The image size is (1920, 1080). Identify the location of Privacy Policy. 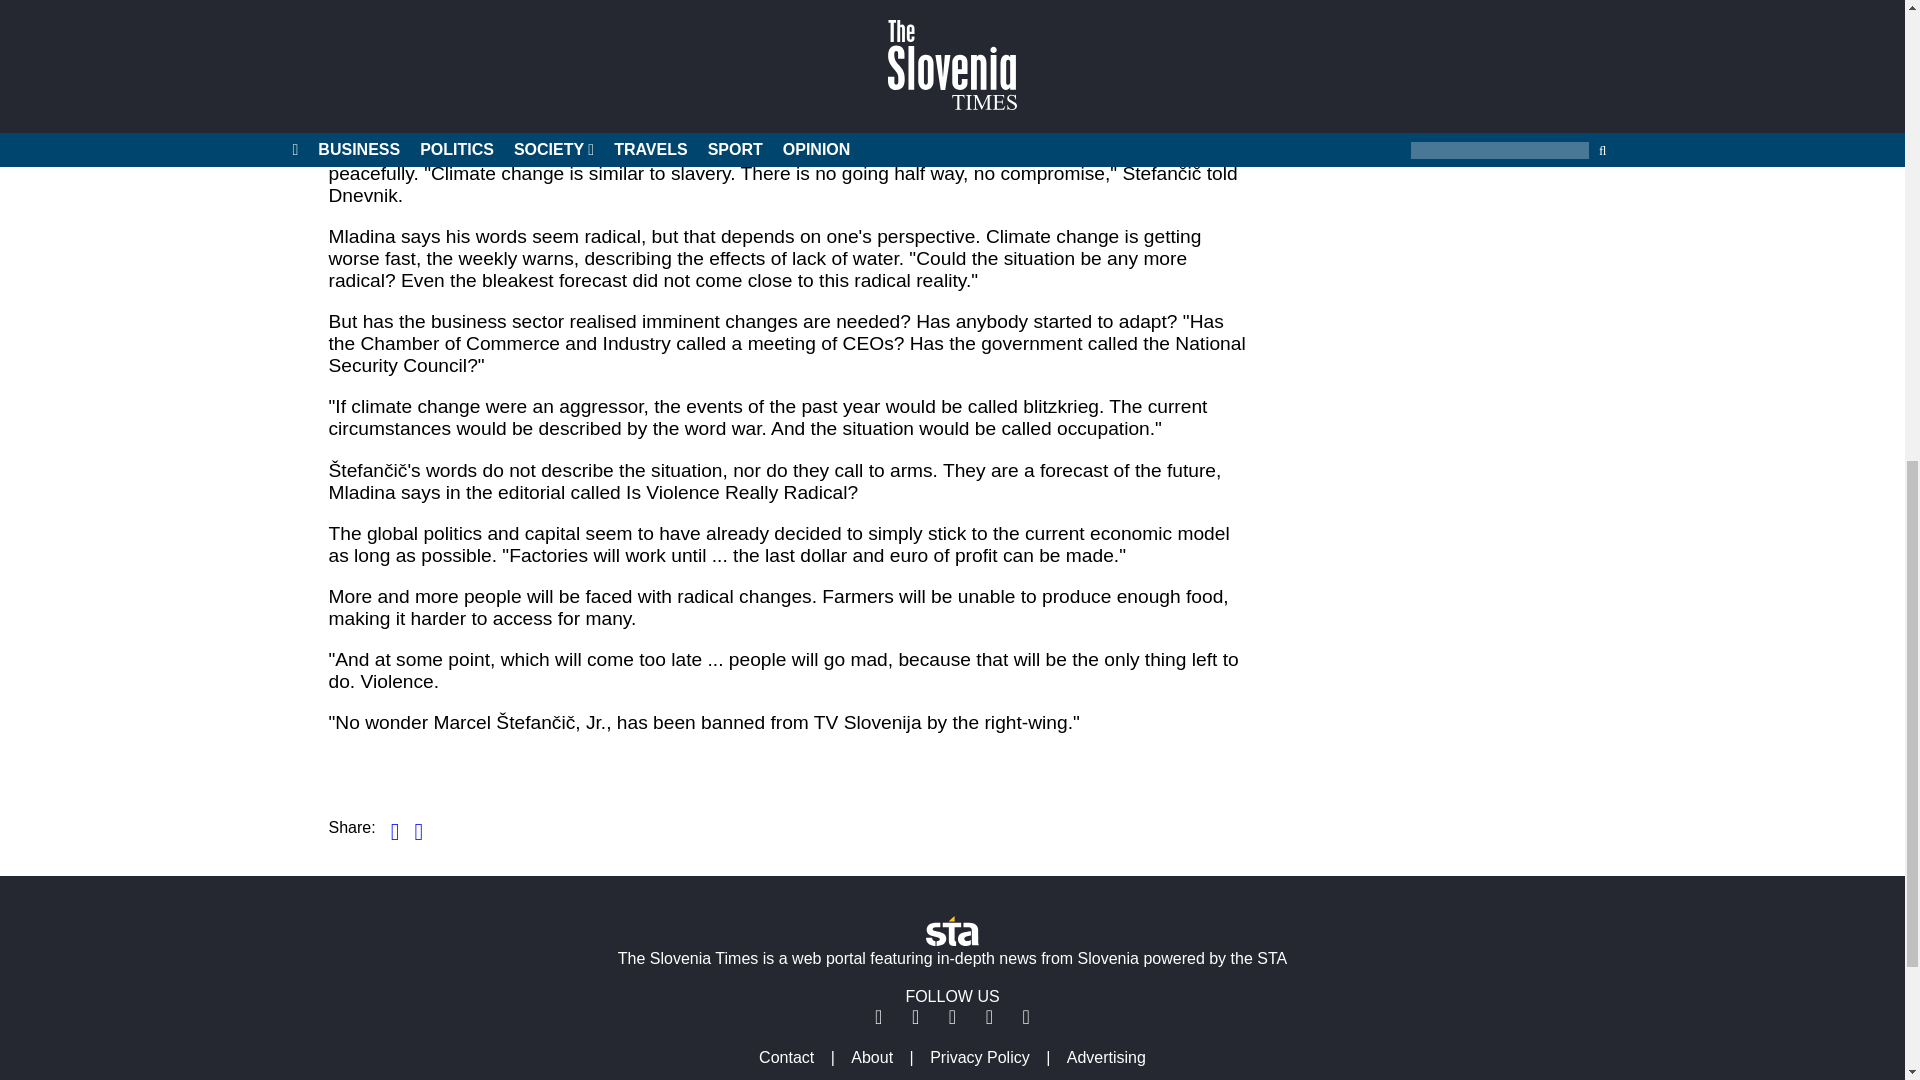
(980, 1056).